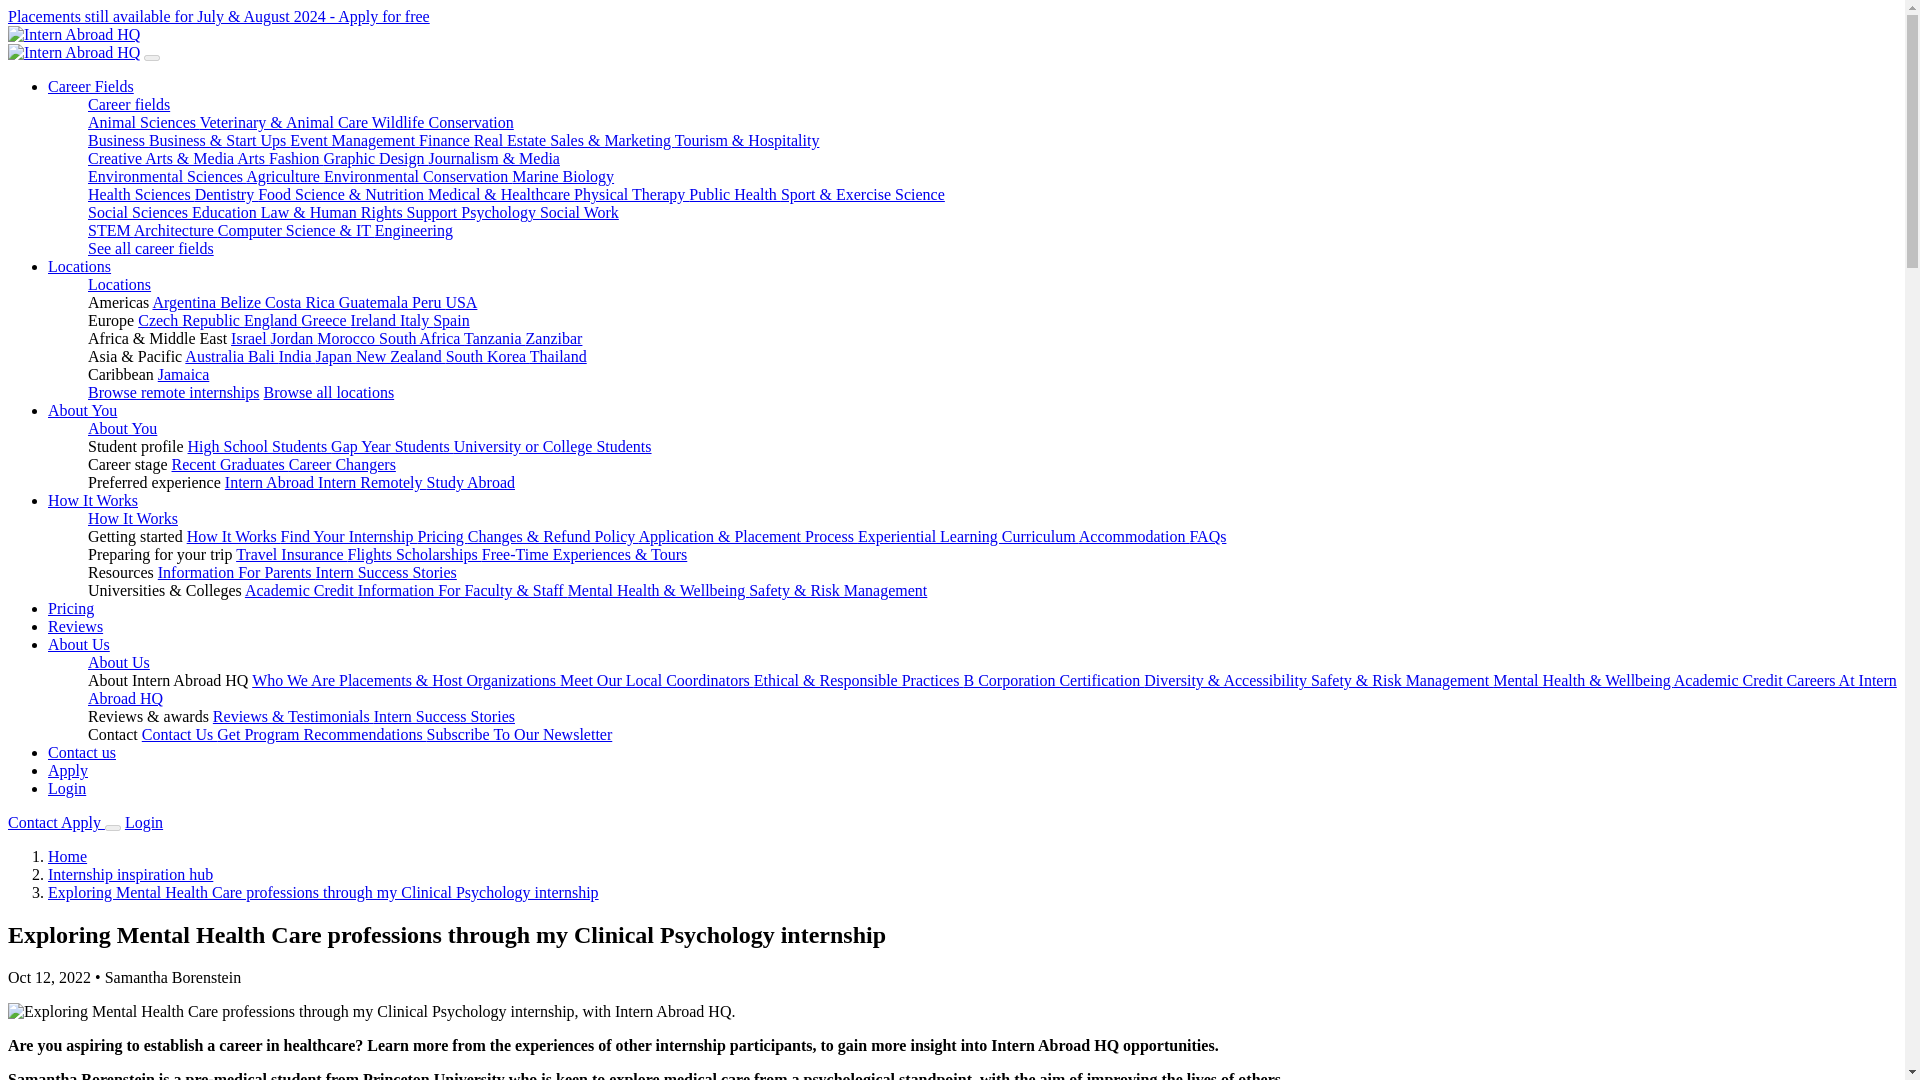  What do you see at coordinates (563, 176) in the screenshot?
I see `Marine Biology` at bounding box center [563, 176].